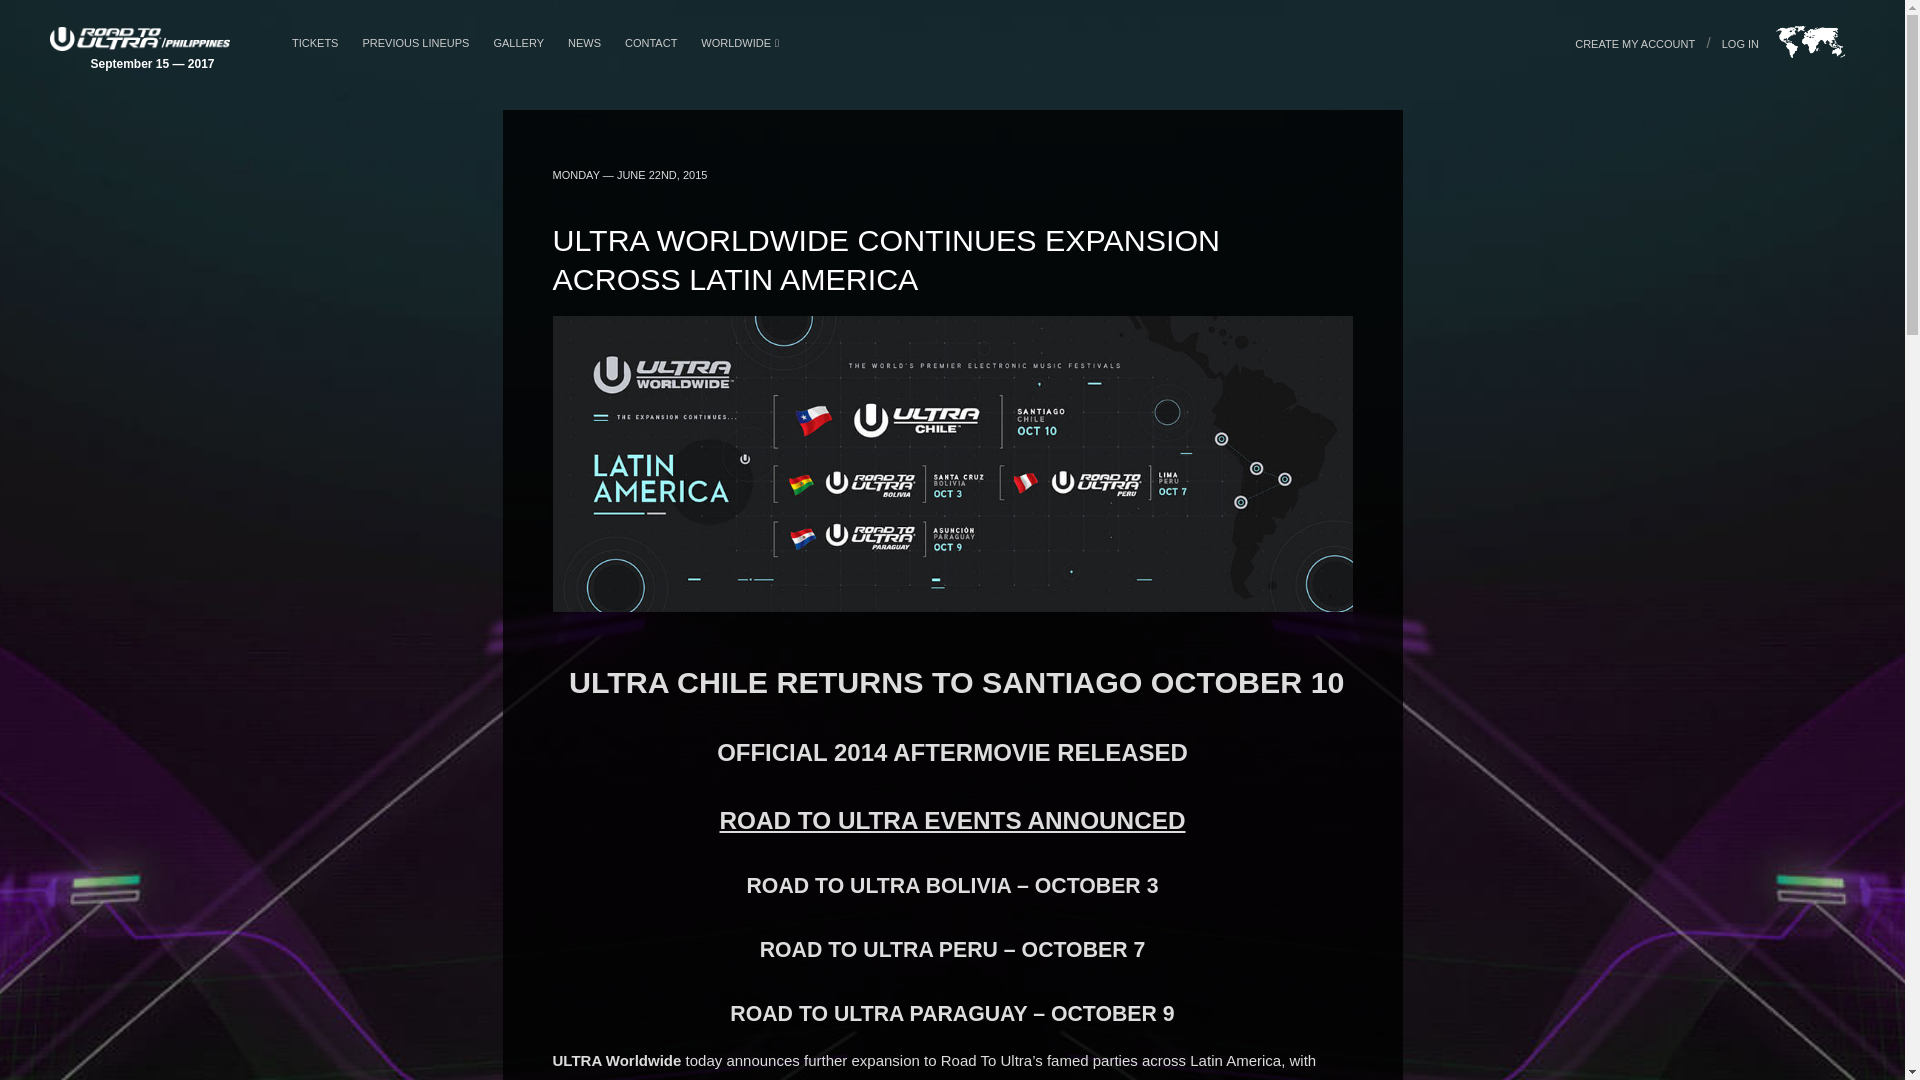 This screenshot has height=1080, width=1920. What do you see at coordinates (738, 44) in the screenshot?
I see `WORLDWIDE` at bounding box center [738, 44].